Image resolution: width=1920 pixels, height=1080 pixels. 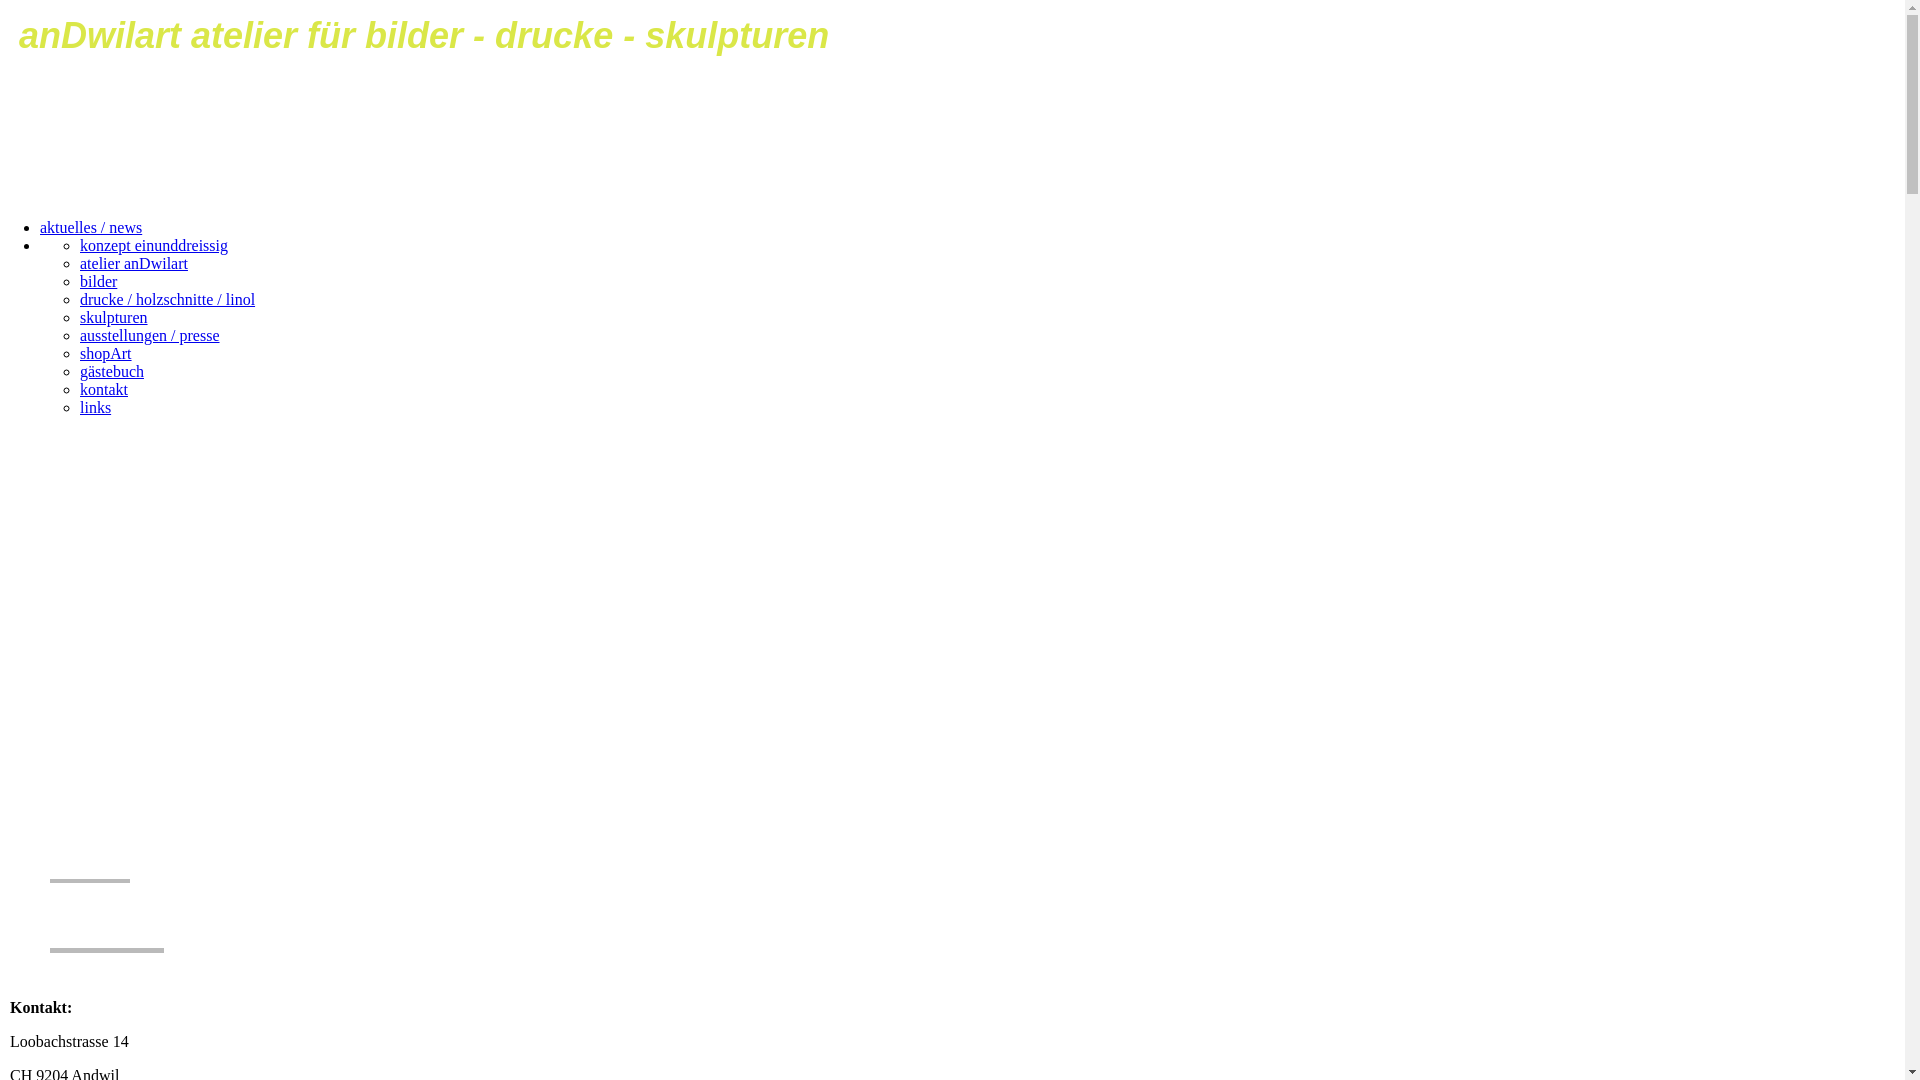 What do you see at coordinates (114, 318) in the screenshot?
I see `skulpturen` at bounding box center [114, 318].